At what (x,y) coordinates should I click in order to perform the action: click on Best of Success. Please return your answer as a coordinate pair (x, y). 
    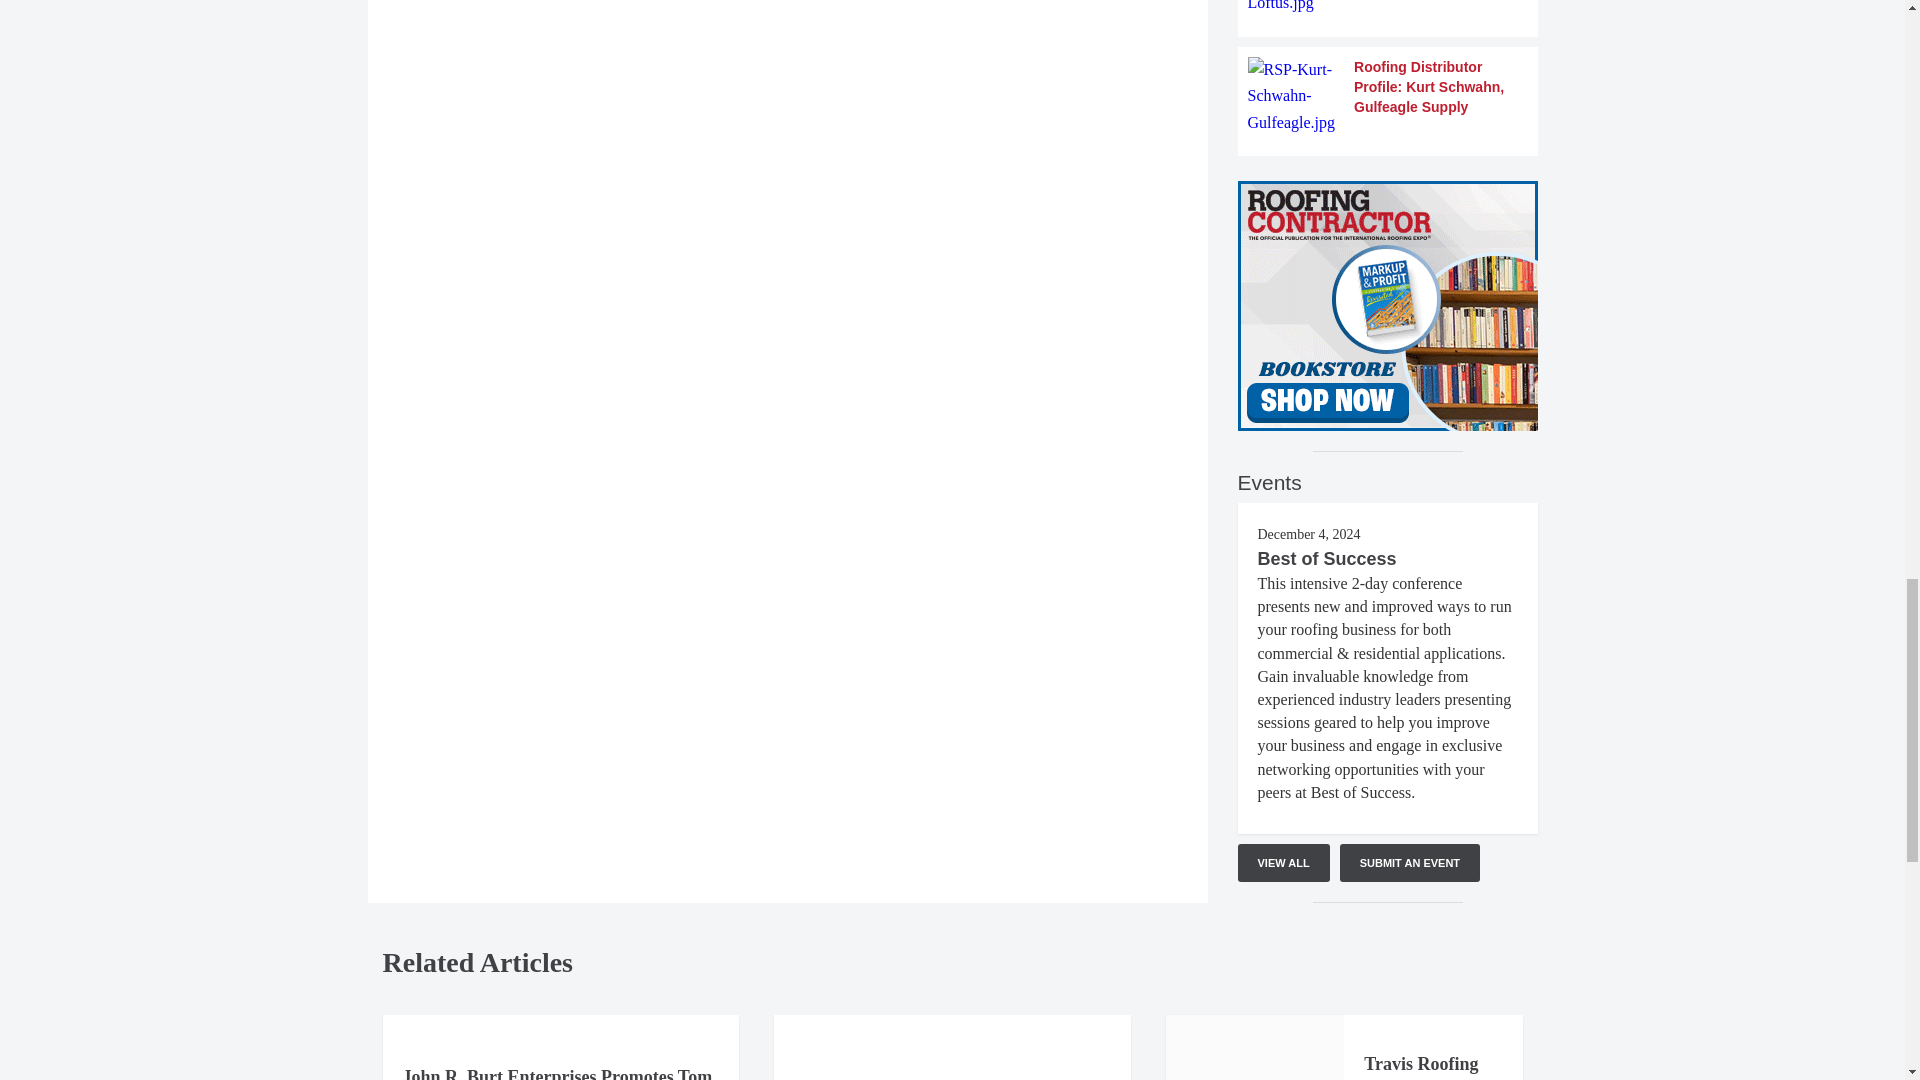
    Looking at the image, I should click on (1327, 558).